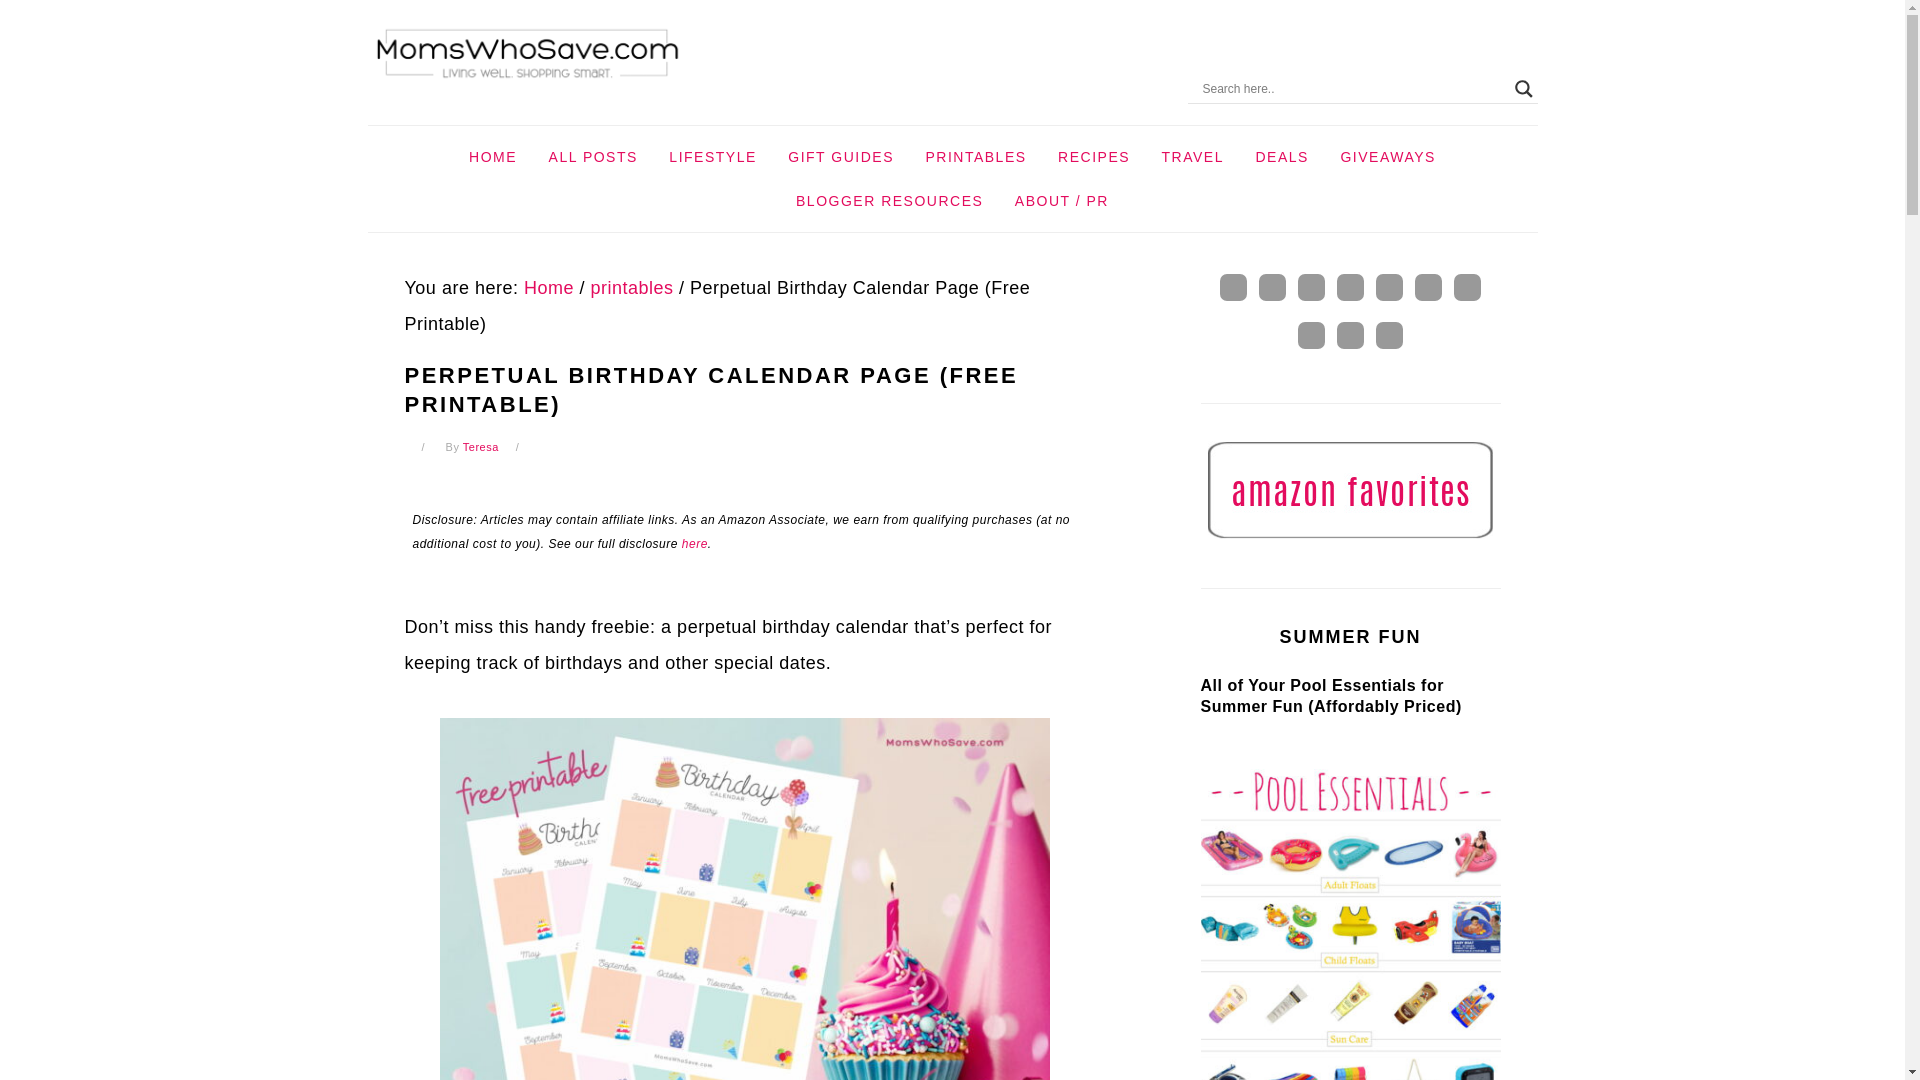 This screenshot has height=1080, width=1920. Describe the element at coordinates (528, 54) in the screenshot. I see `MOMSWHOSAVE.COM` at that location.